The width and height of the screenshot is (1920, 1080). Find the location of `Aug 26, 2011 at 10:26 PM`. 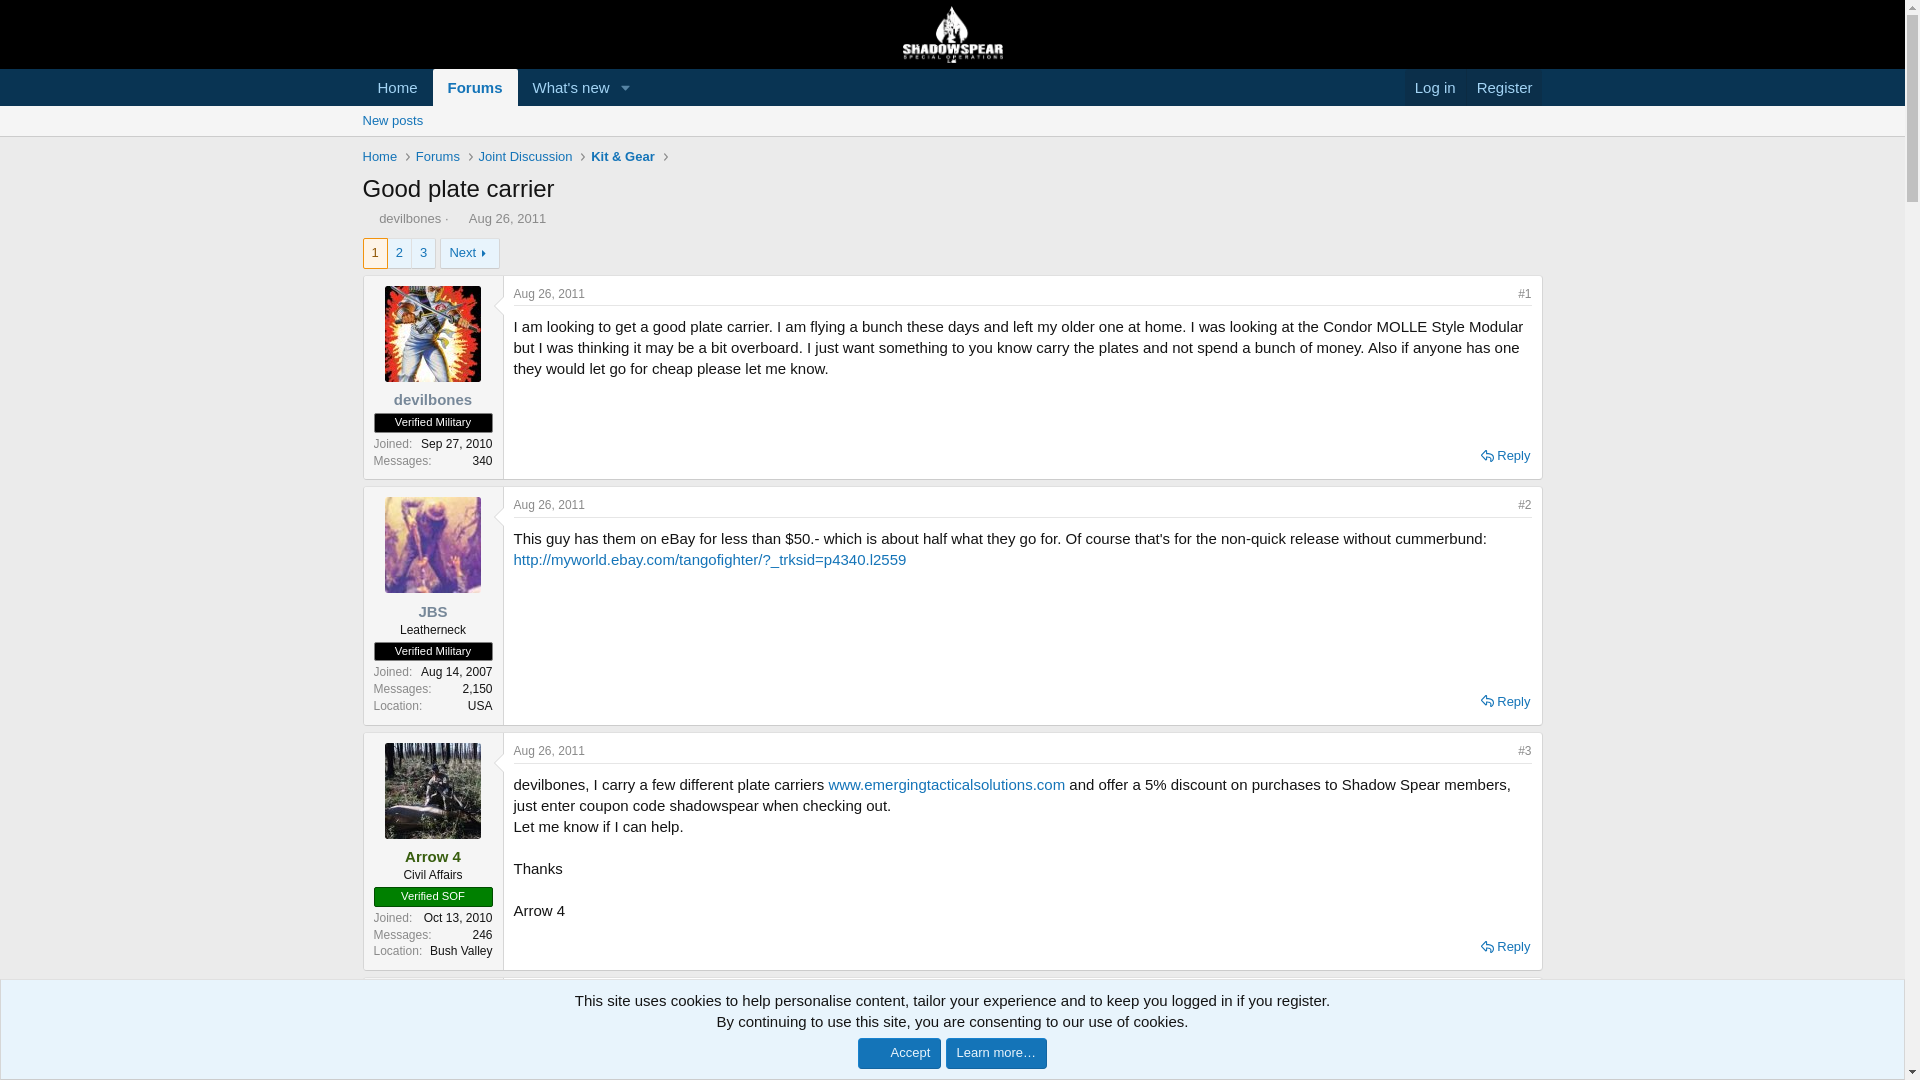

Aug 26, 2011 at 10:26 PM is located at coordinates (1505, 947).